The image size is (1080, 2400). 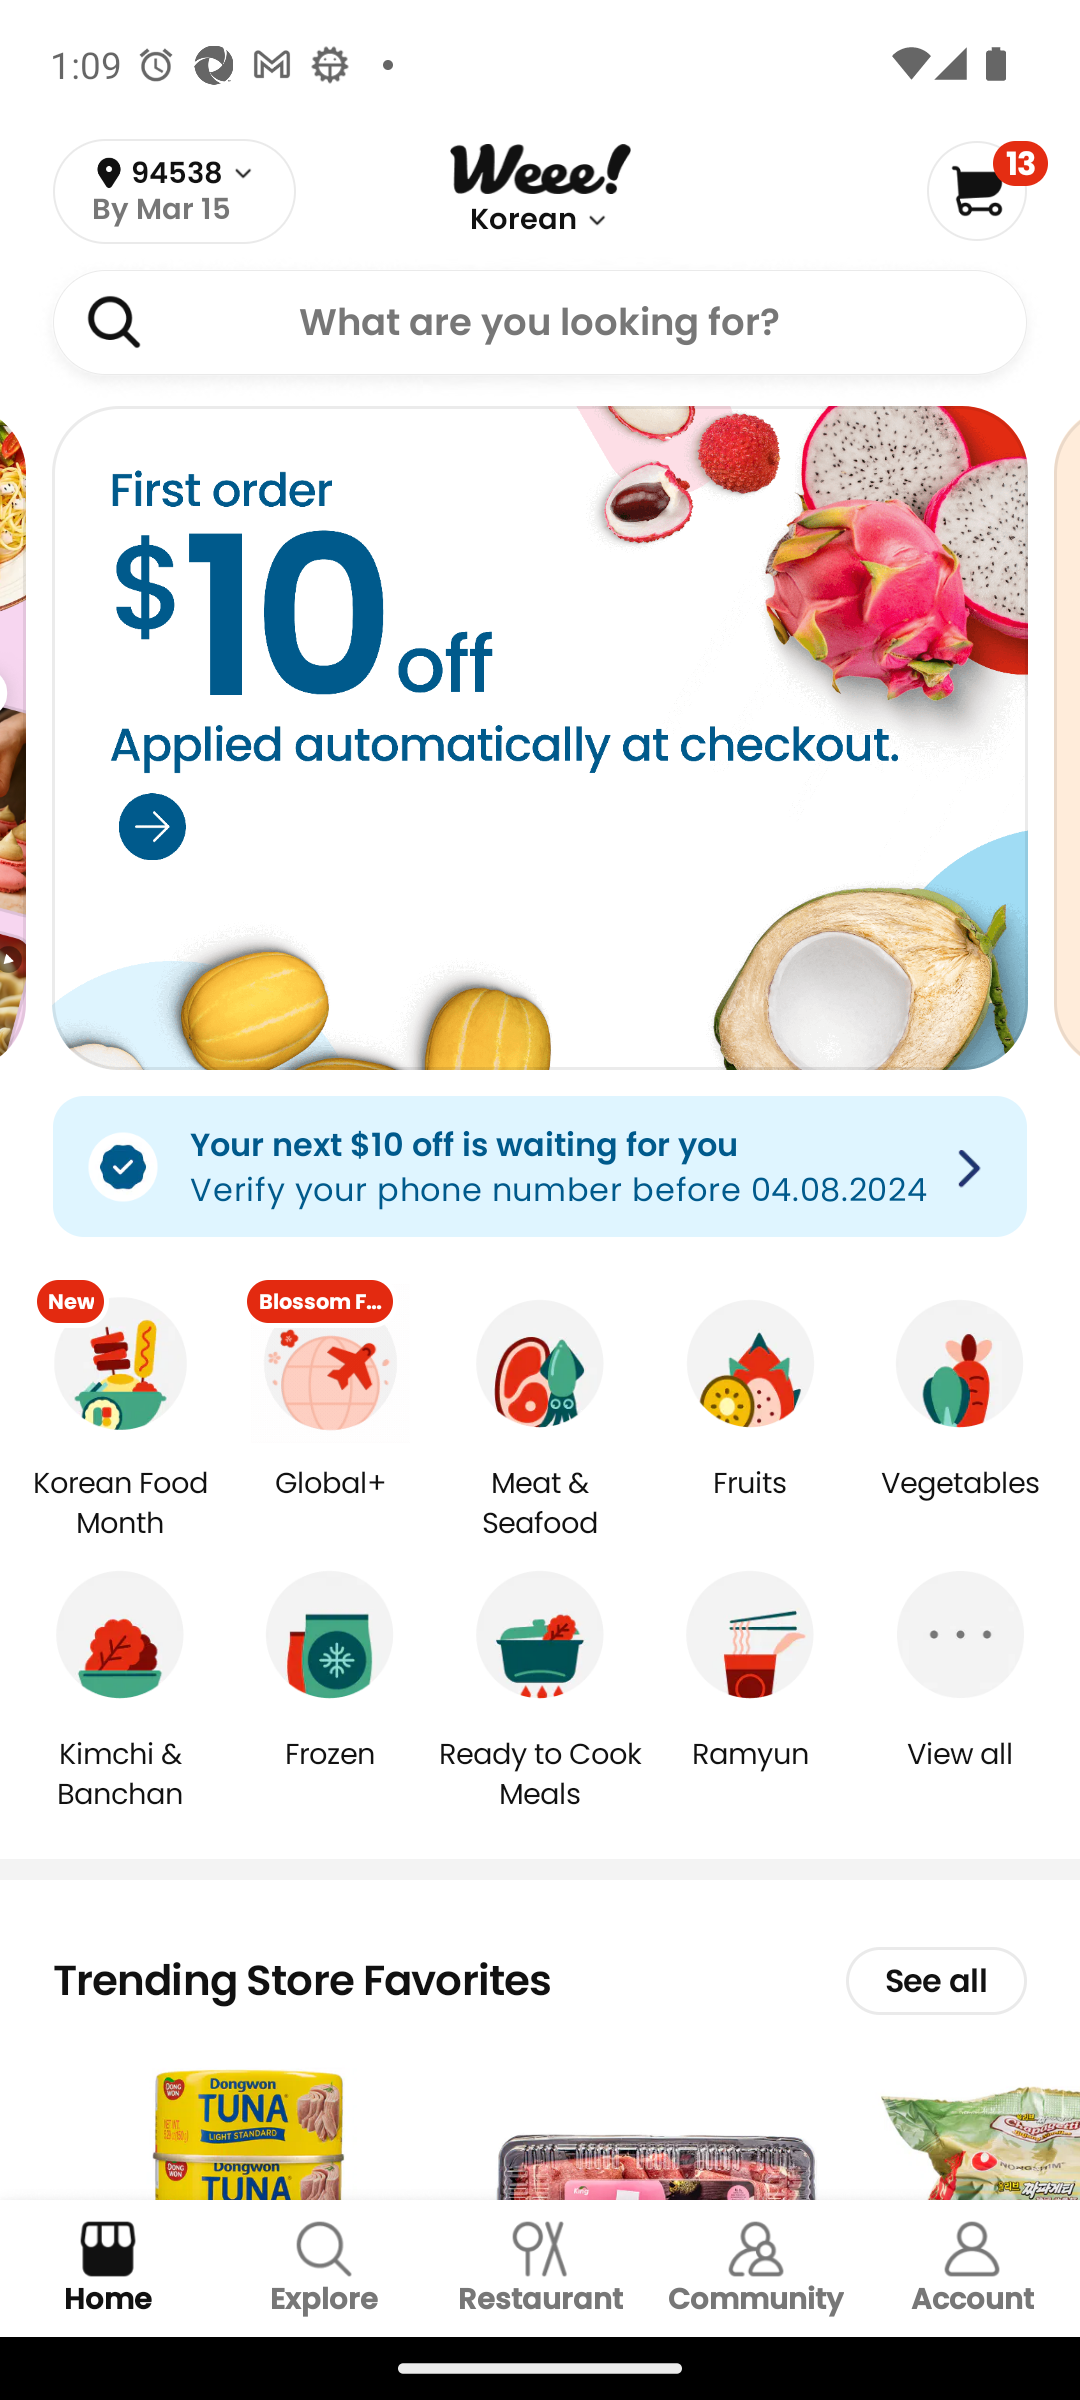 I want to click on Kimchi & Banchan, so click(x=120, y=1773).